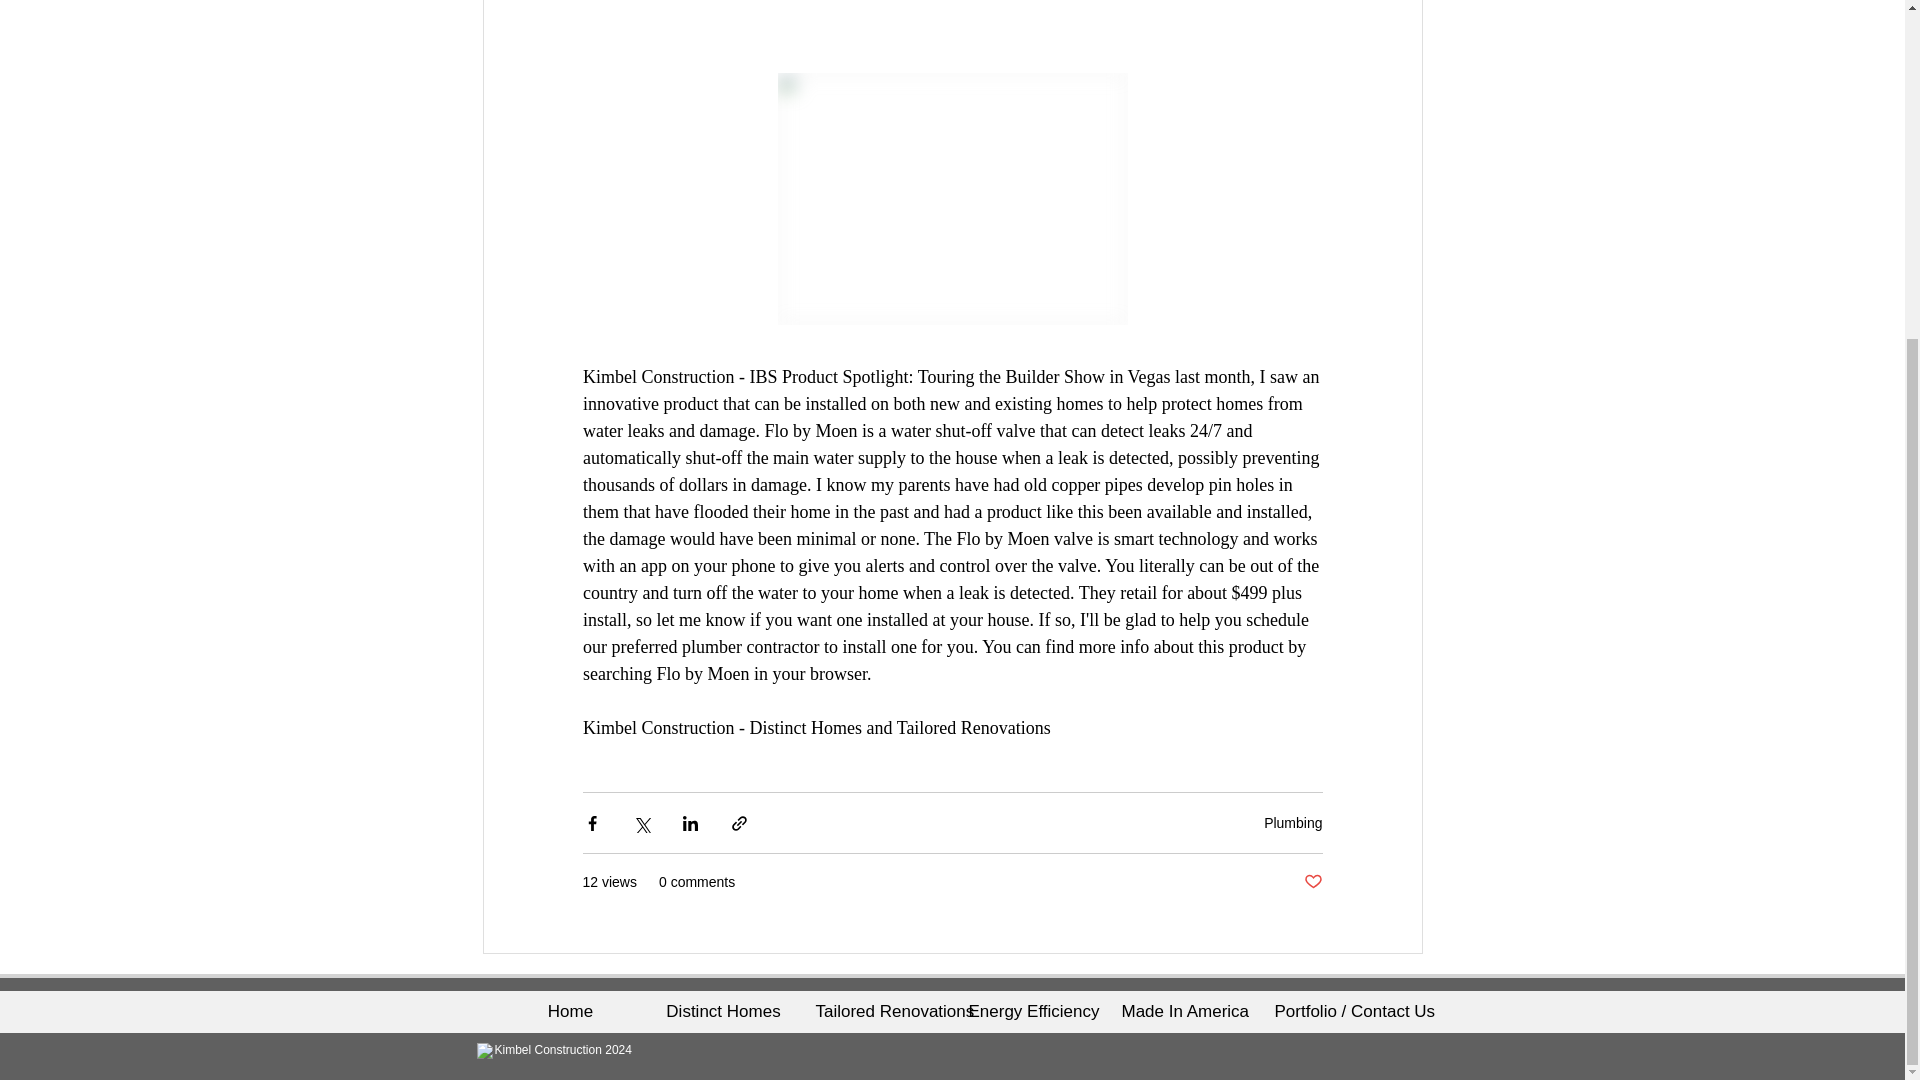 This screenshot has width=1920, height=1080. I want to click on Tailored Renovations, so click(876, 1012).